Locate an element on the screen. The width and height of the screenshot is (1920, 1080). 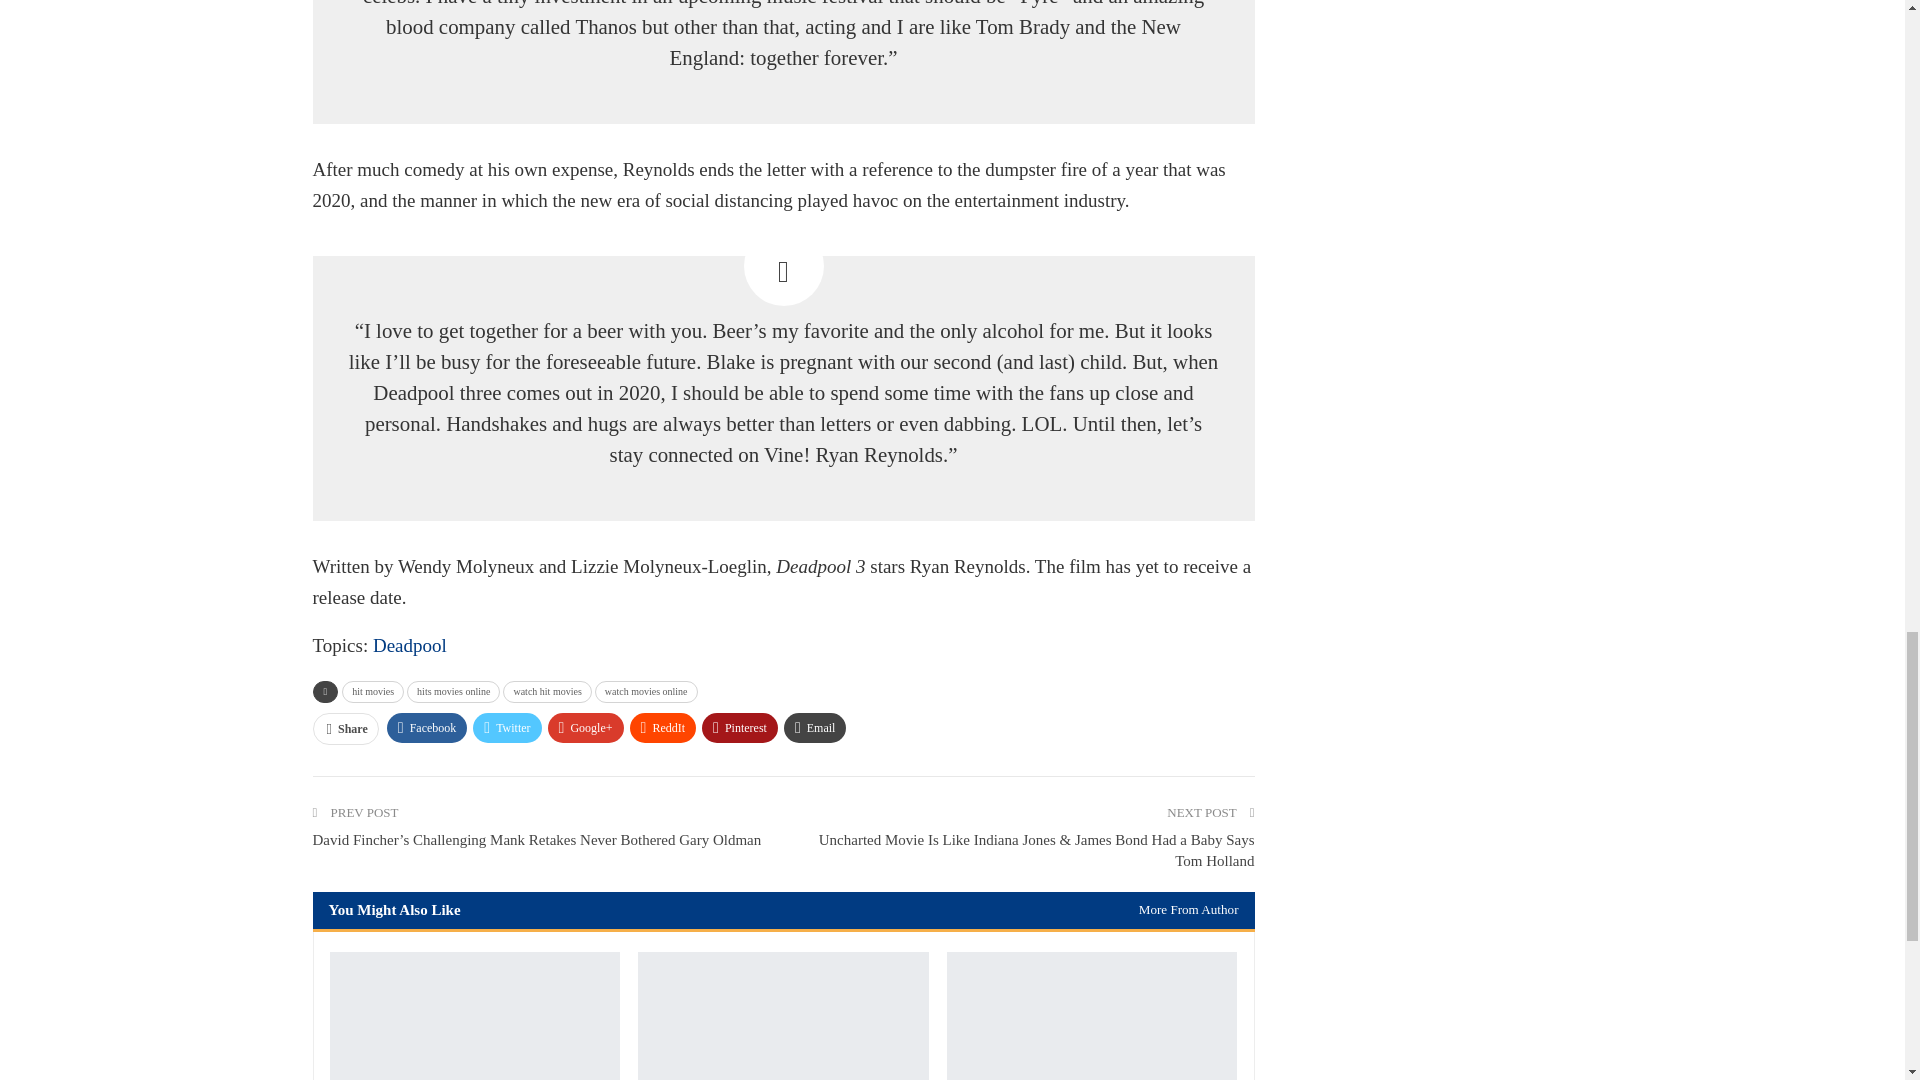
Facebook is located at coordinates (428, 728).